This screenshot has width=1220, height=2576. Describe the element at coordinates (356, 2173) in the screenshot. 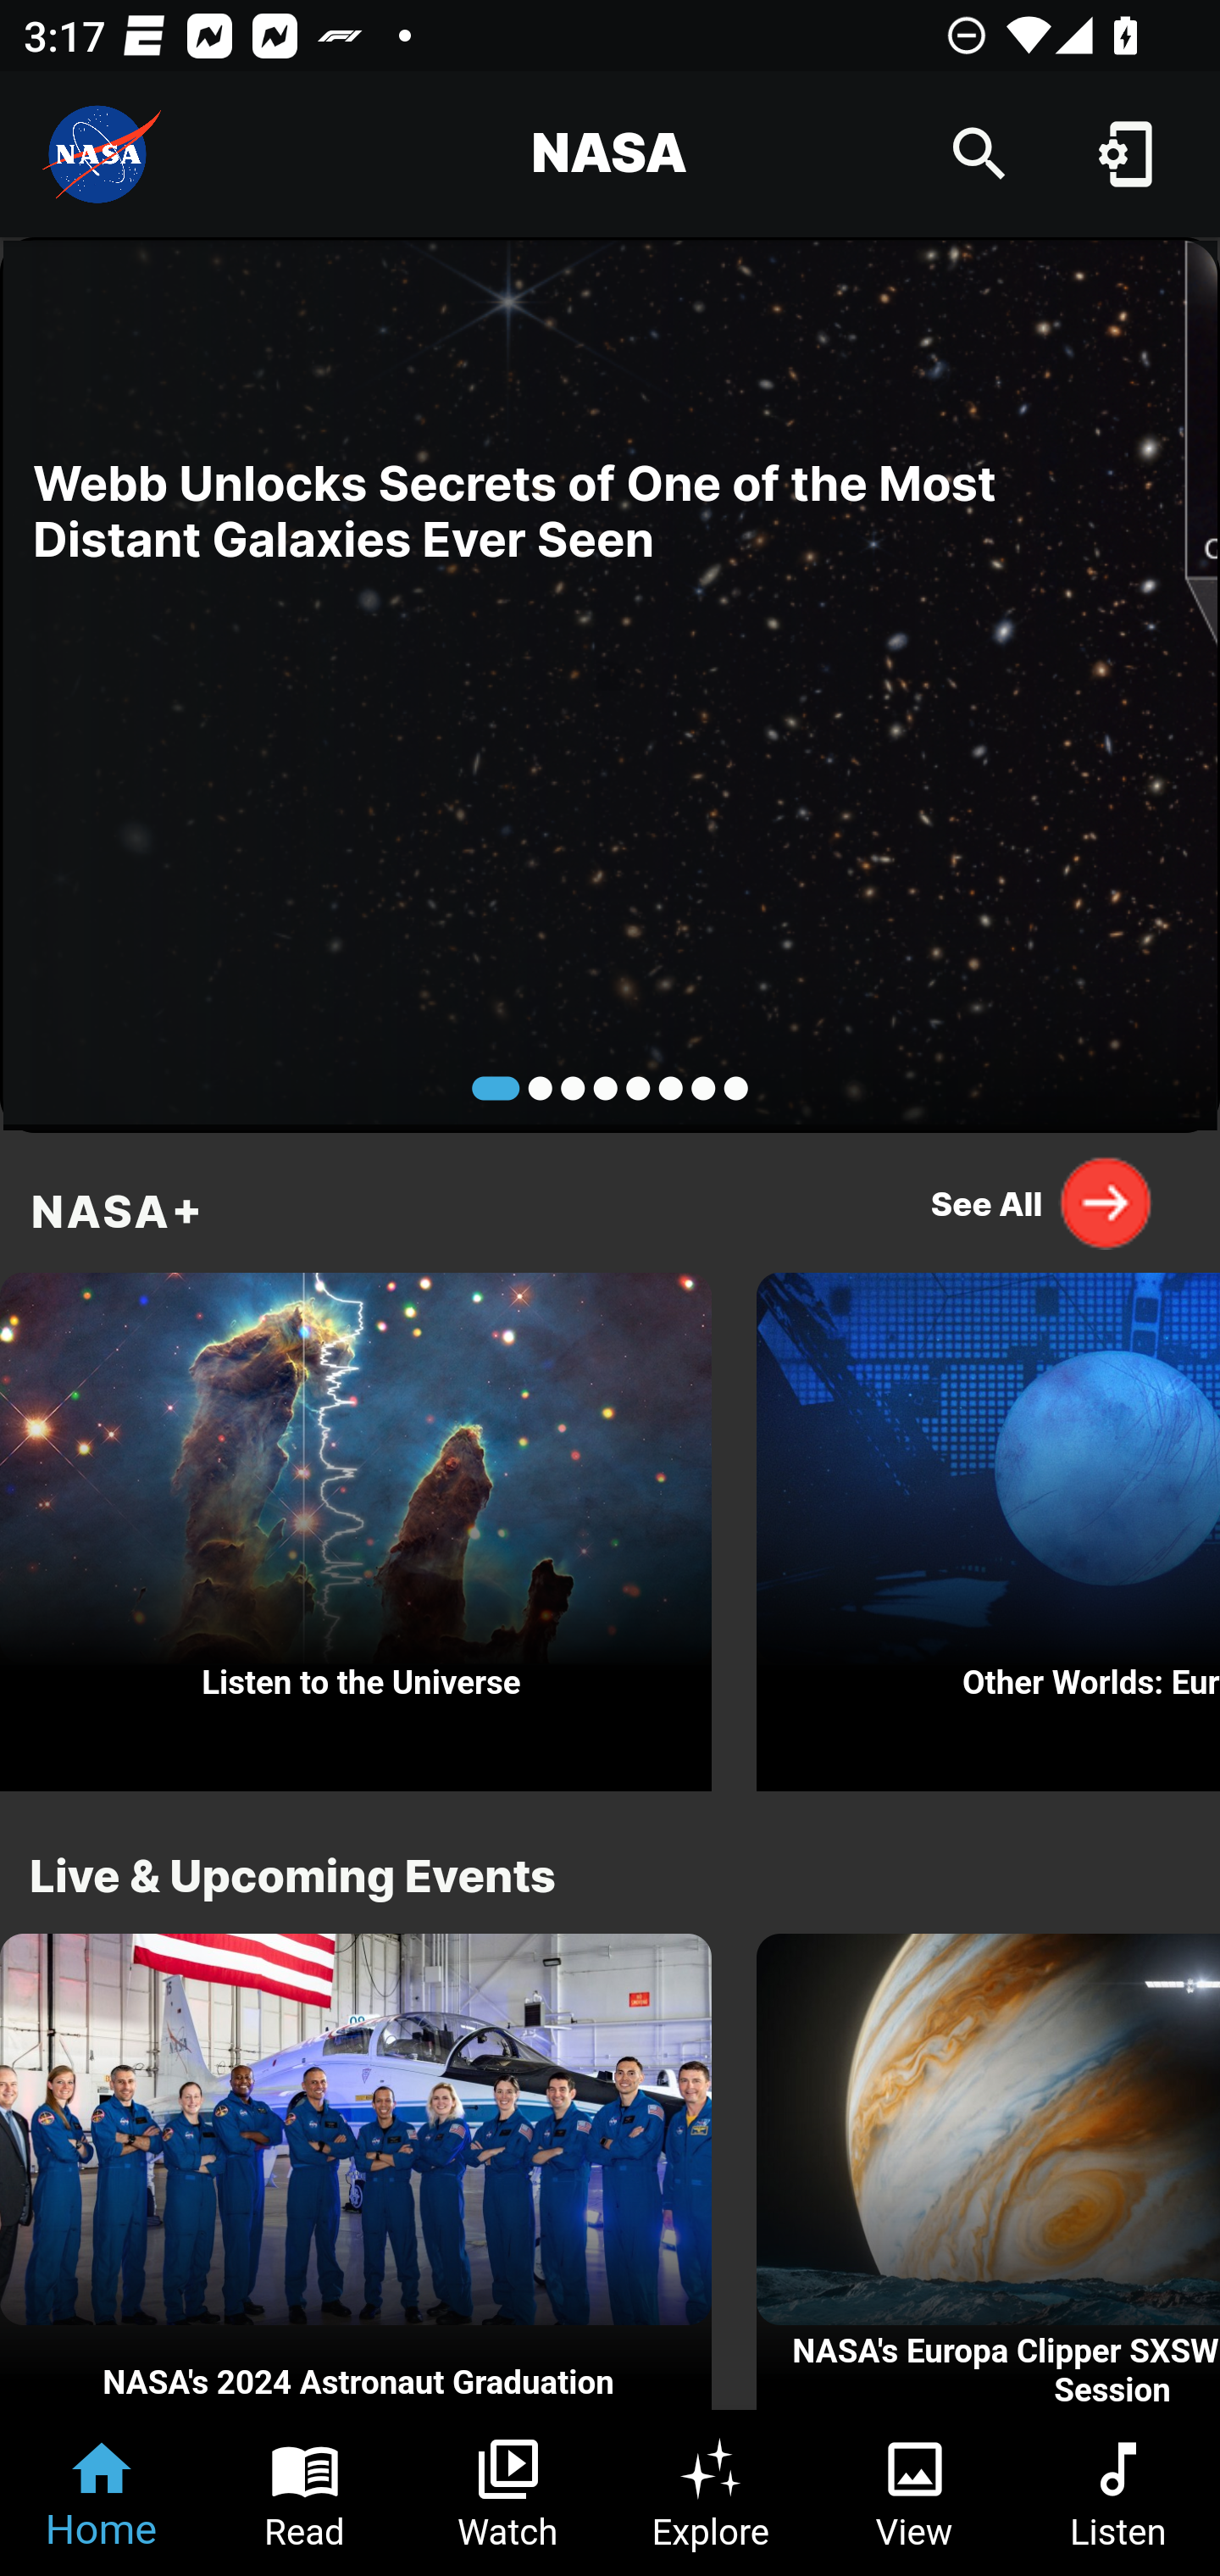

I see `NASA's 2024 Astronaut Graduation` at that location.